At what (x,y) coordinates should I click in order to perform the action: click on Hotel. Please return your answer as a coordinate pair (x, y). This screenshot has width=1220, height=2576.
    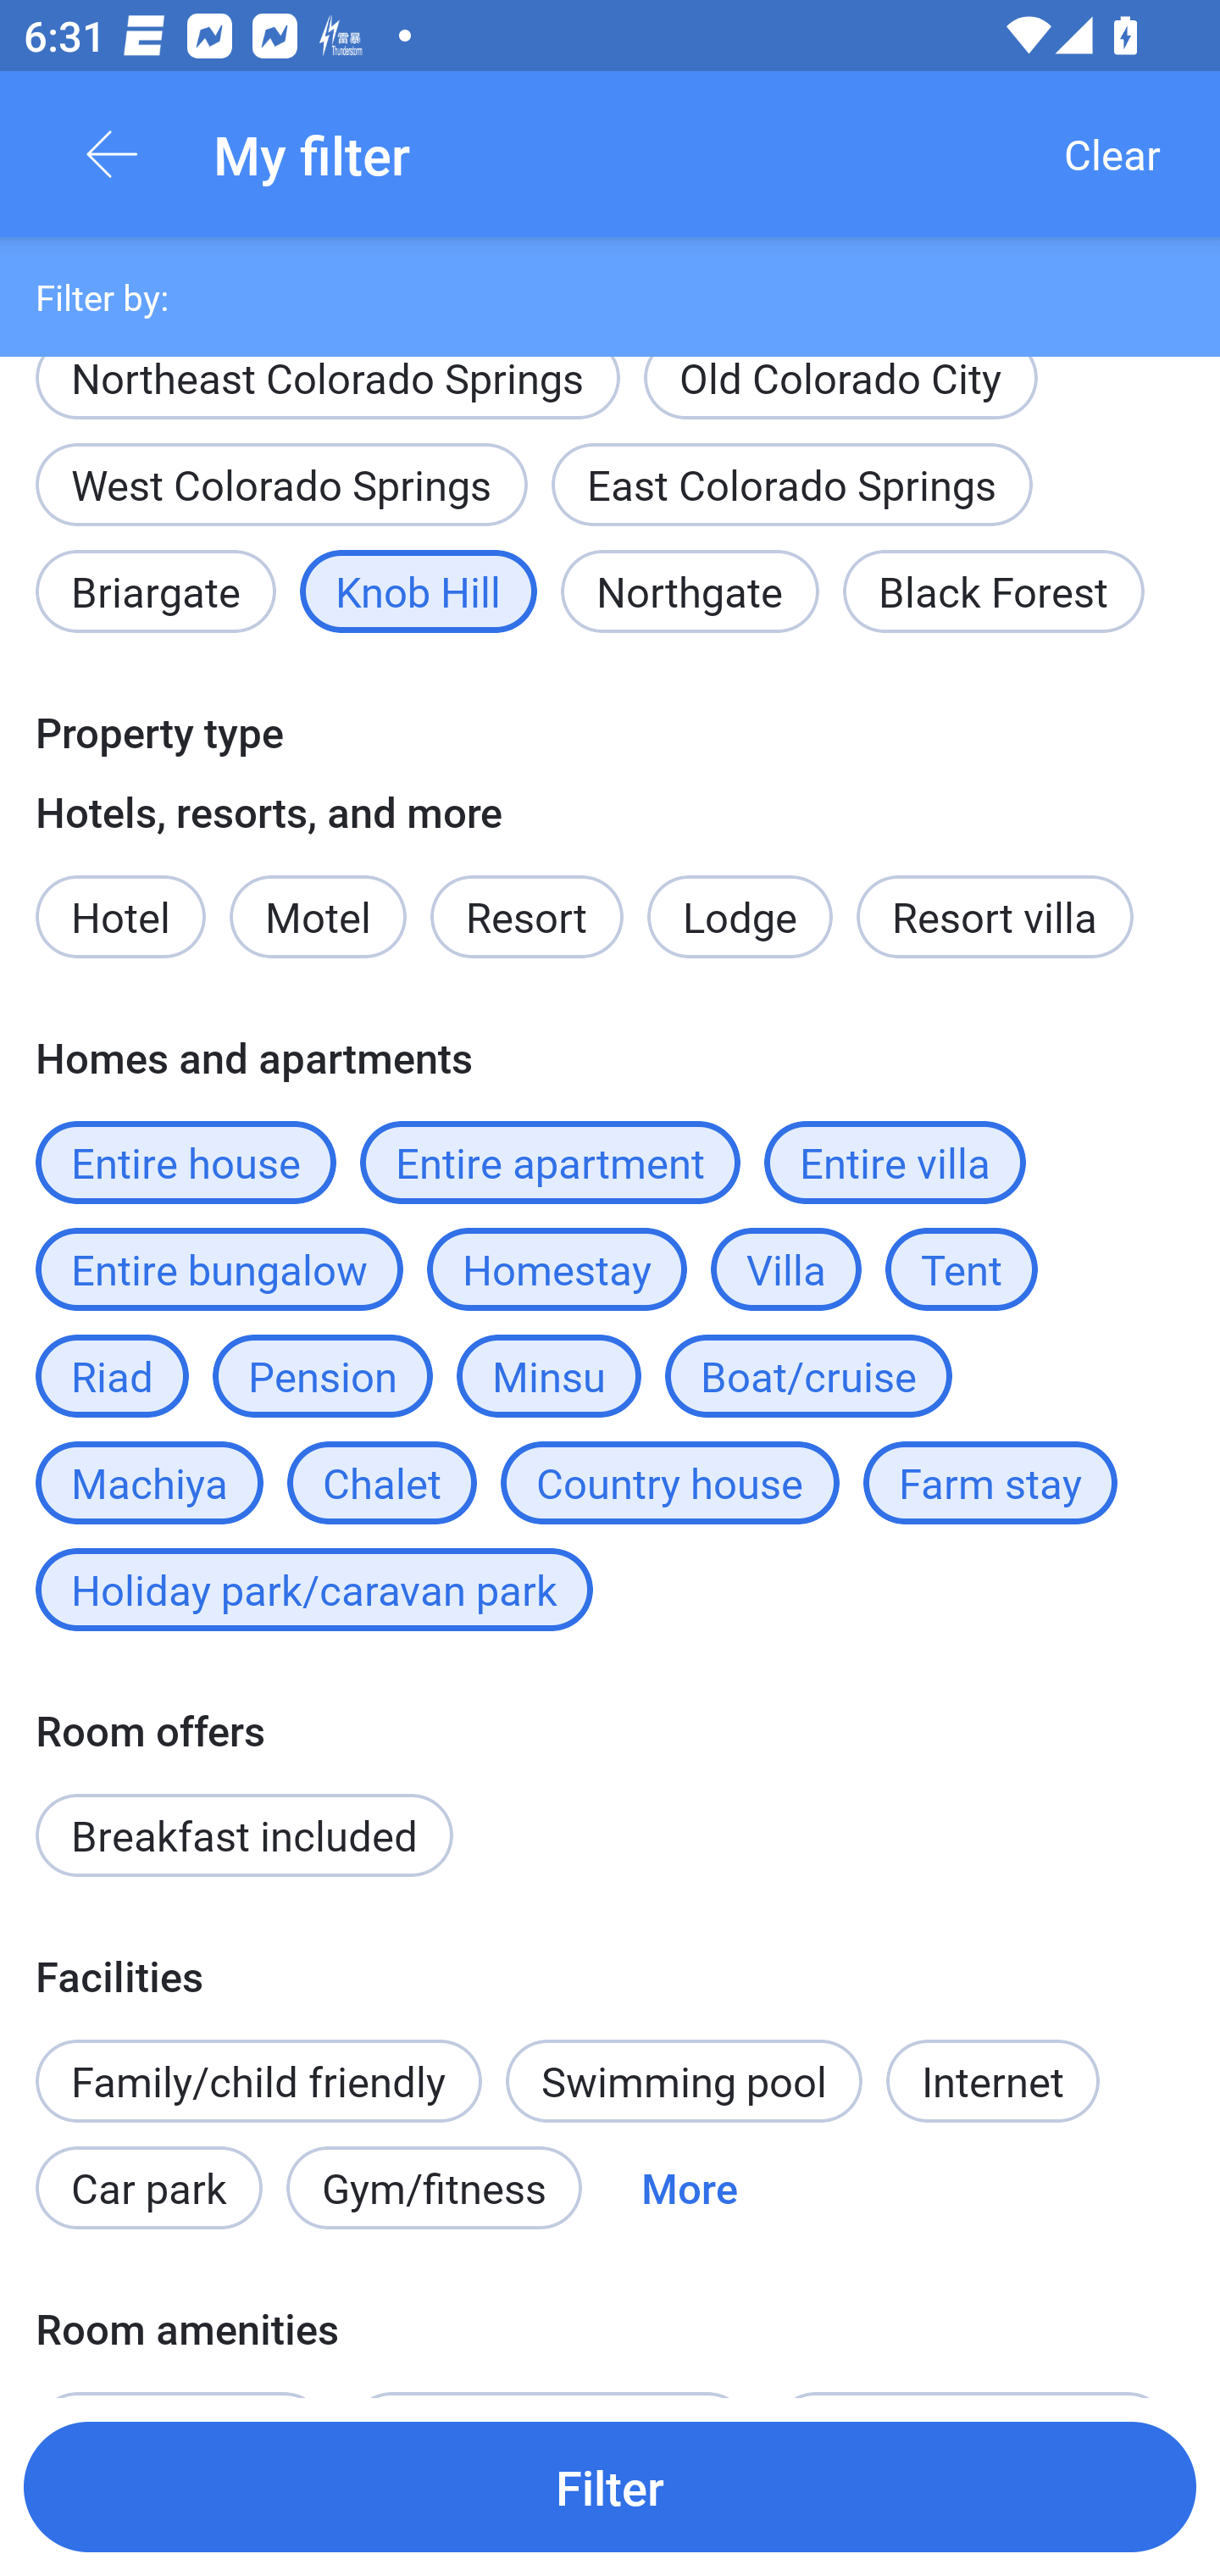
    Looking at the image, I should click on (120, 917).